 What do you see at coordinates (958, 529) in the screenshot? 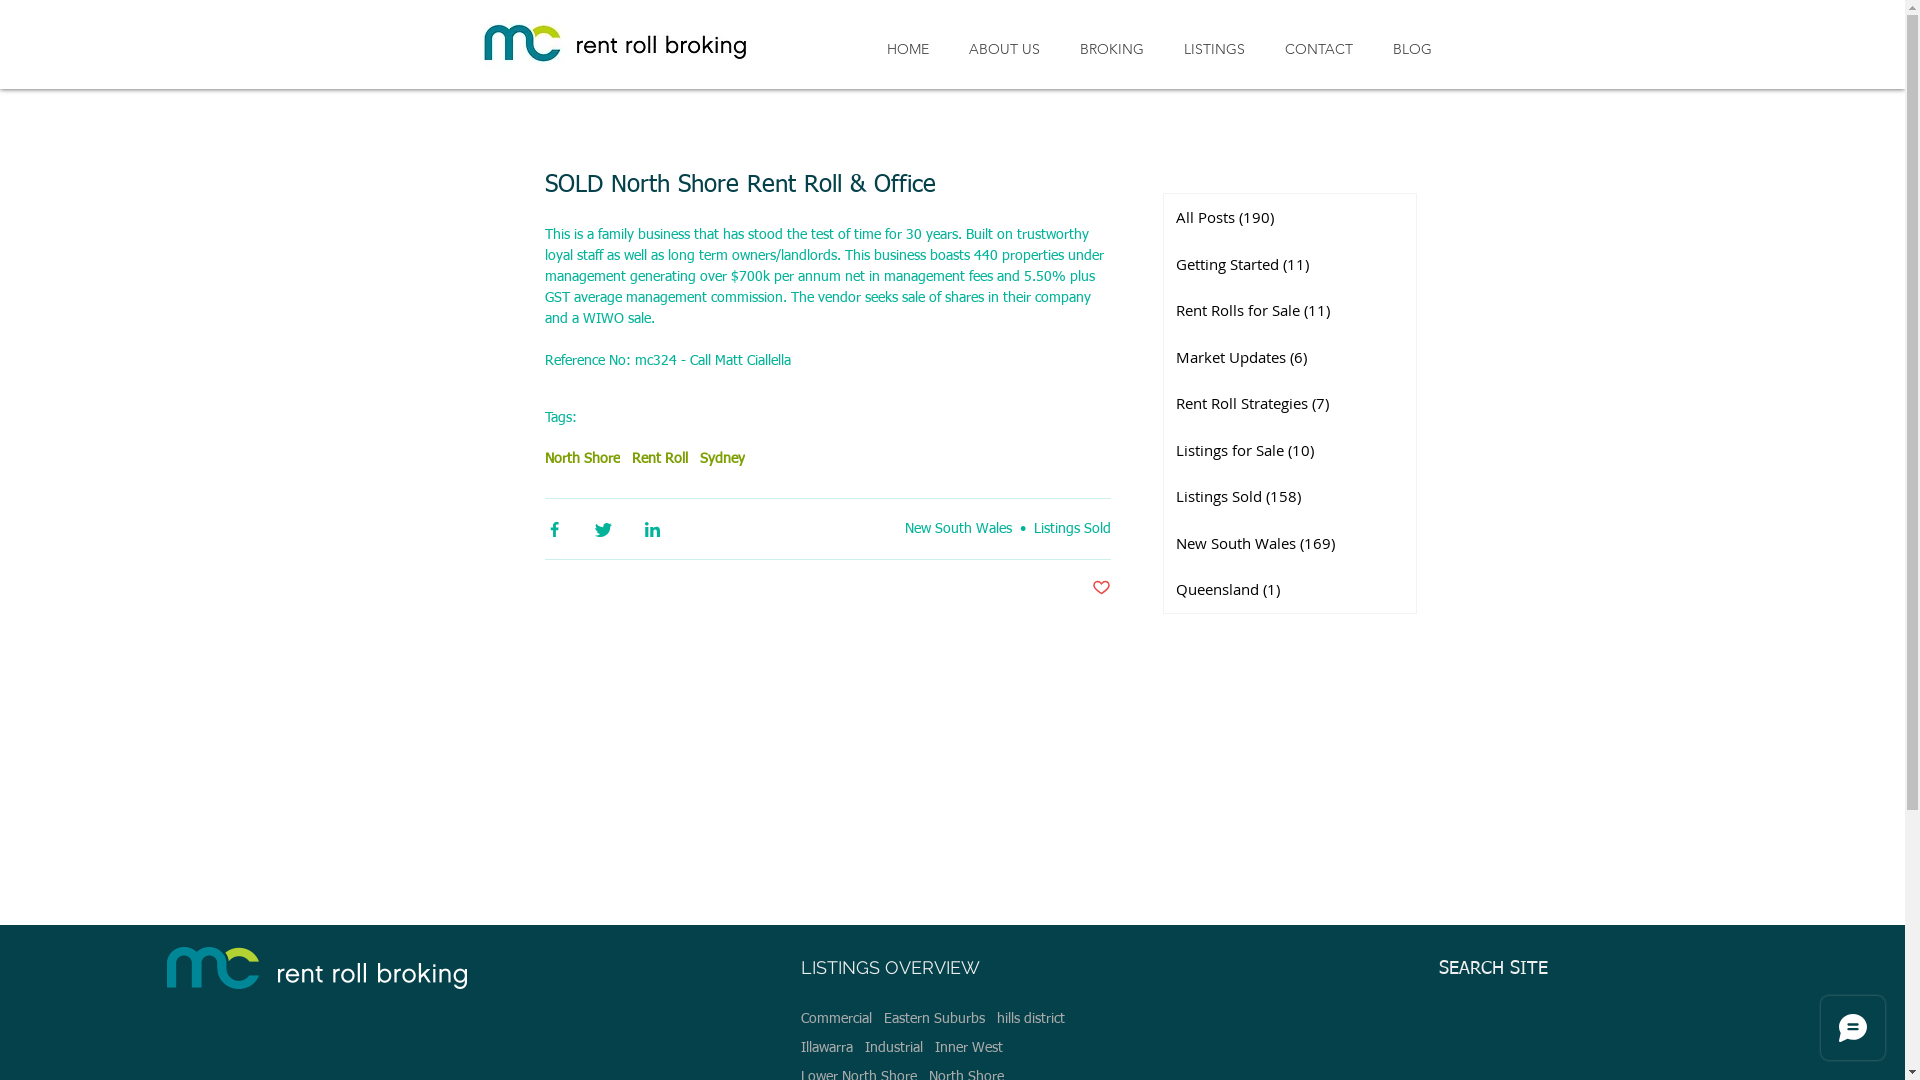
I see `New South Wales` at bounding box center [958, 529].